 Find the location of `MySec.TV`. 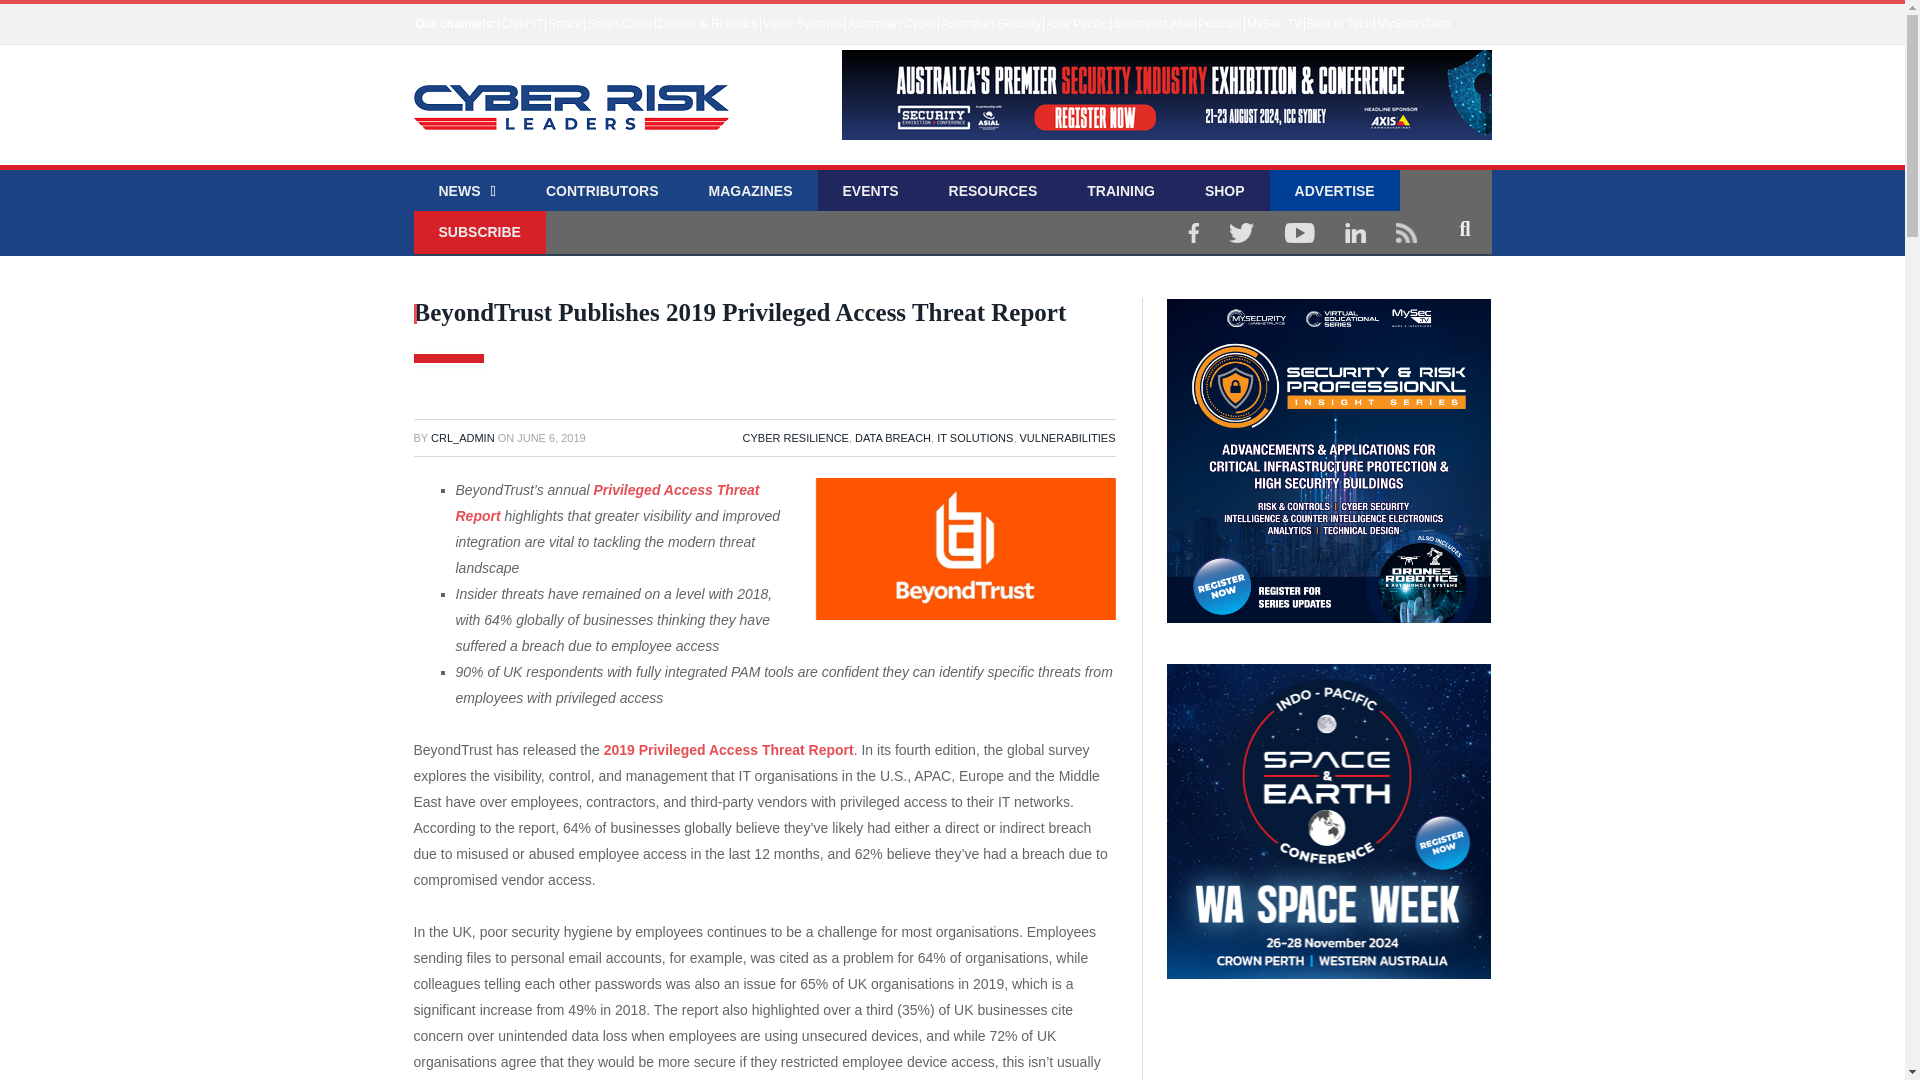

MySec.TV is located at coordinates (1274, 24).